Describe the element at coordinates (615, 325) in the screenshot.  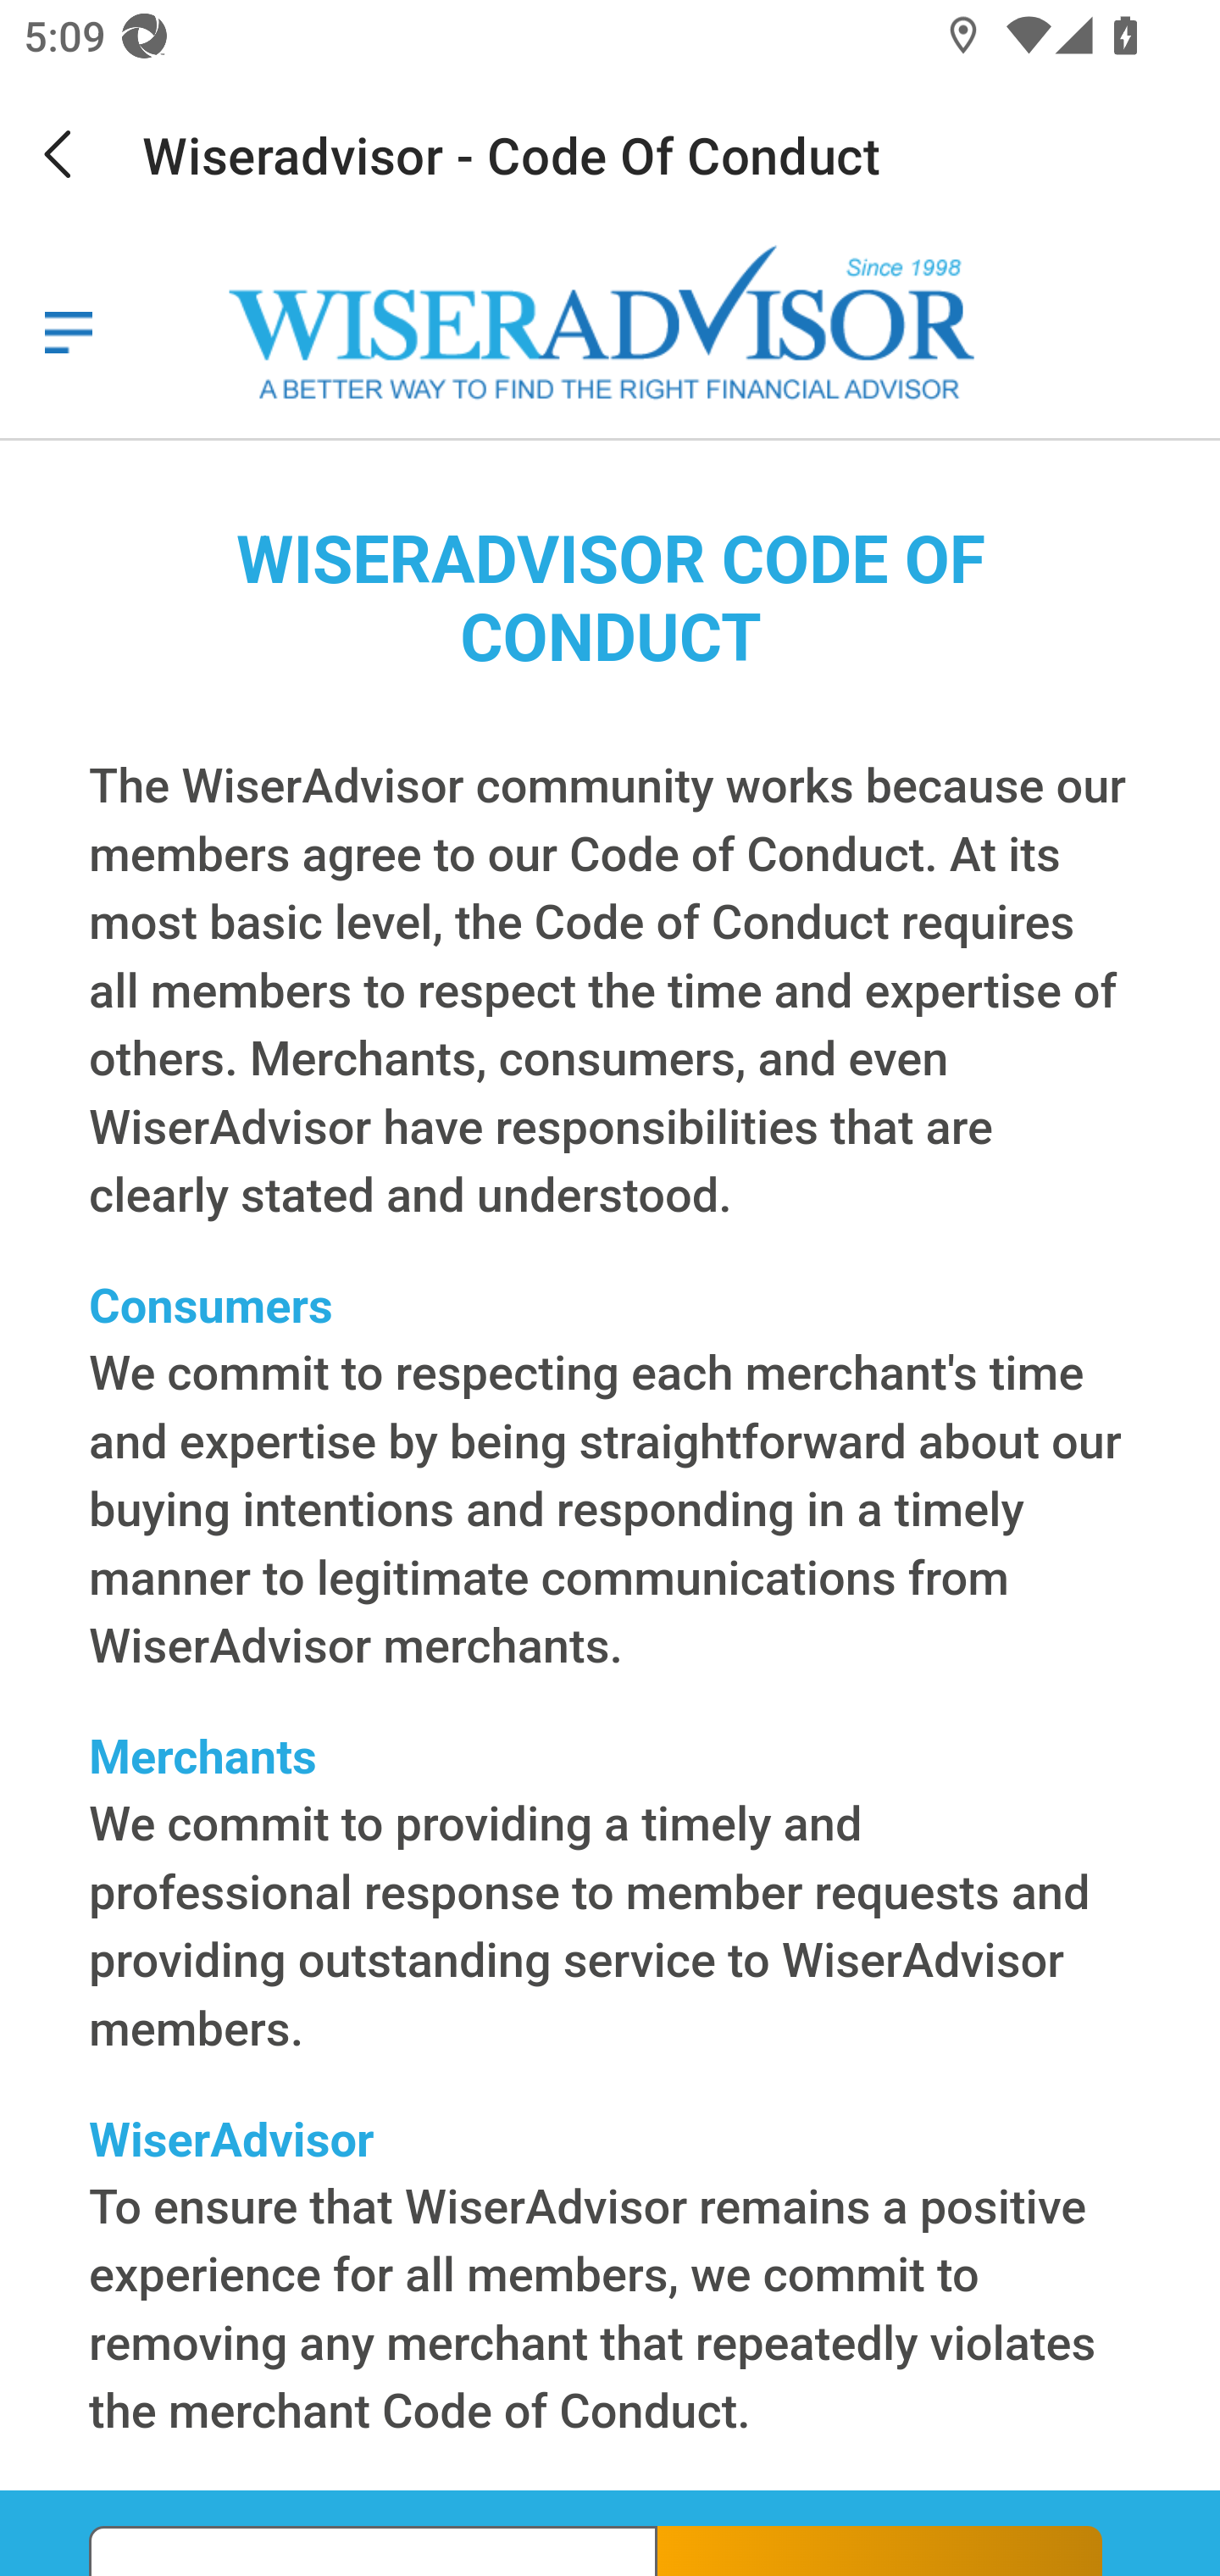
I see `wiseradvisor` at that location.